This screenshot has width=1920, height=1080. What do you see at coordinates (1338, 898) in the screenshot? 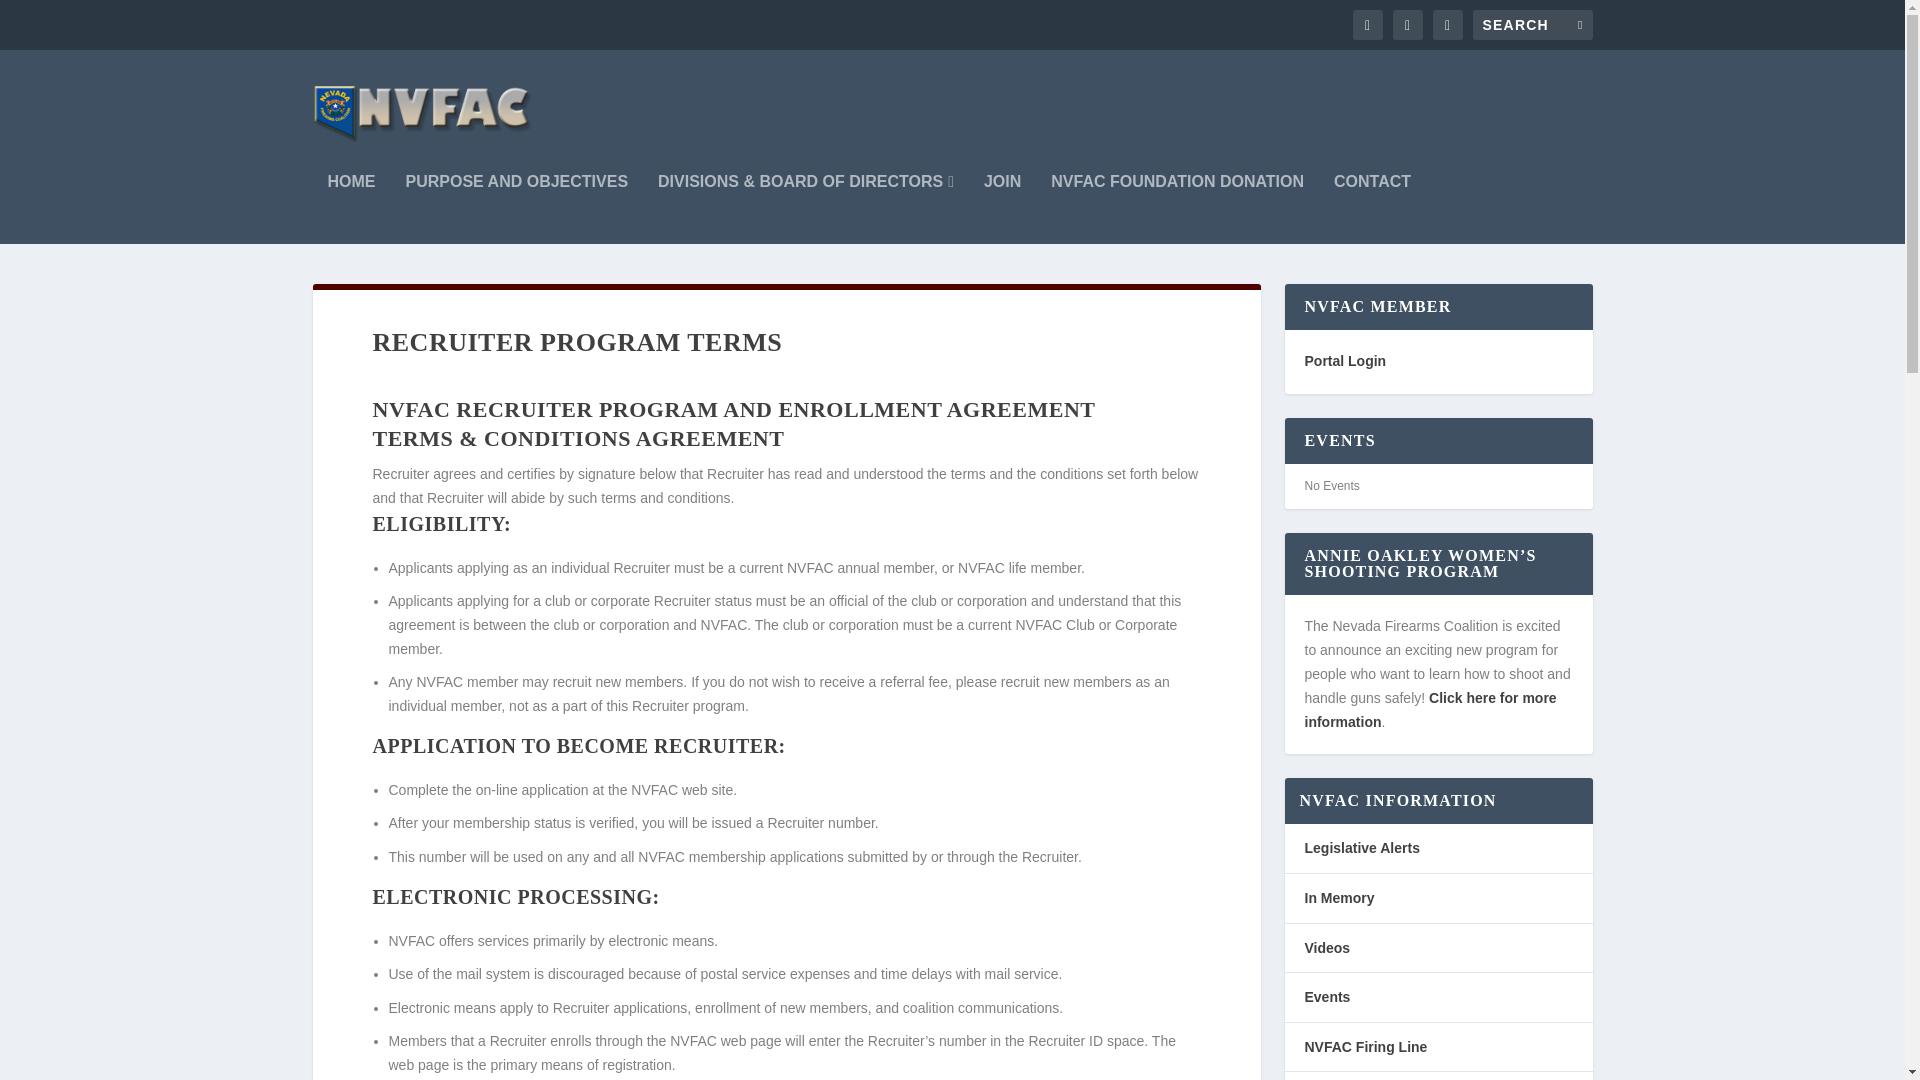
I see `In Memory` at bounding box center [1338, 898].